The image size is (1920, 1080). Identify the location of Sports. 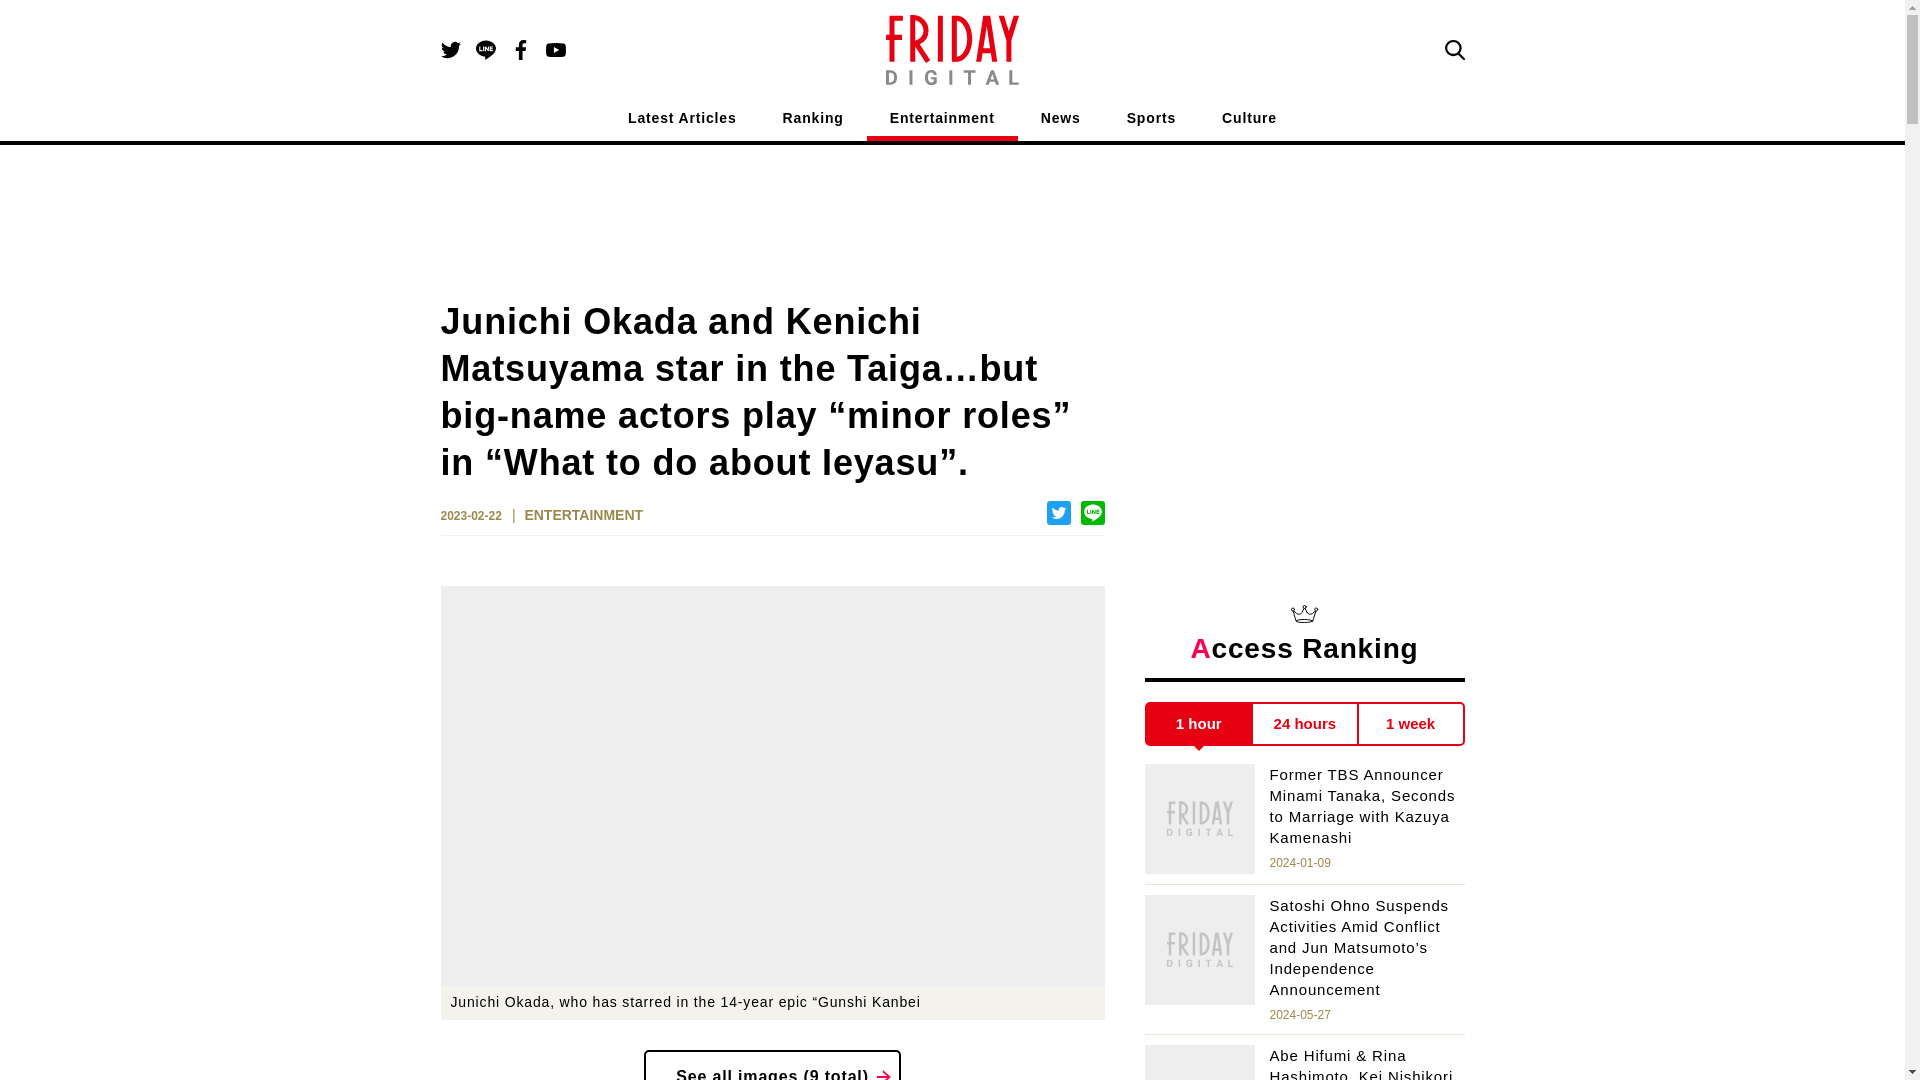
(1151, 122).